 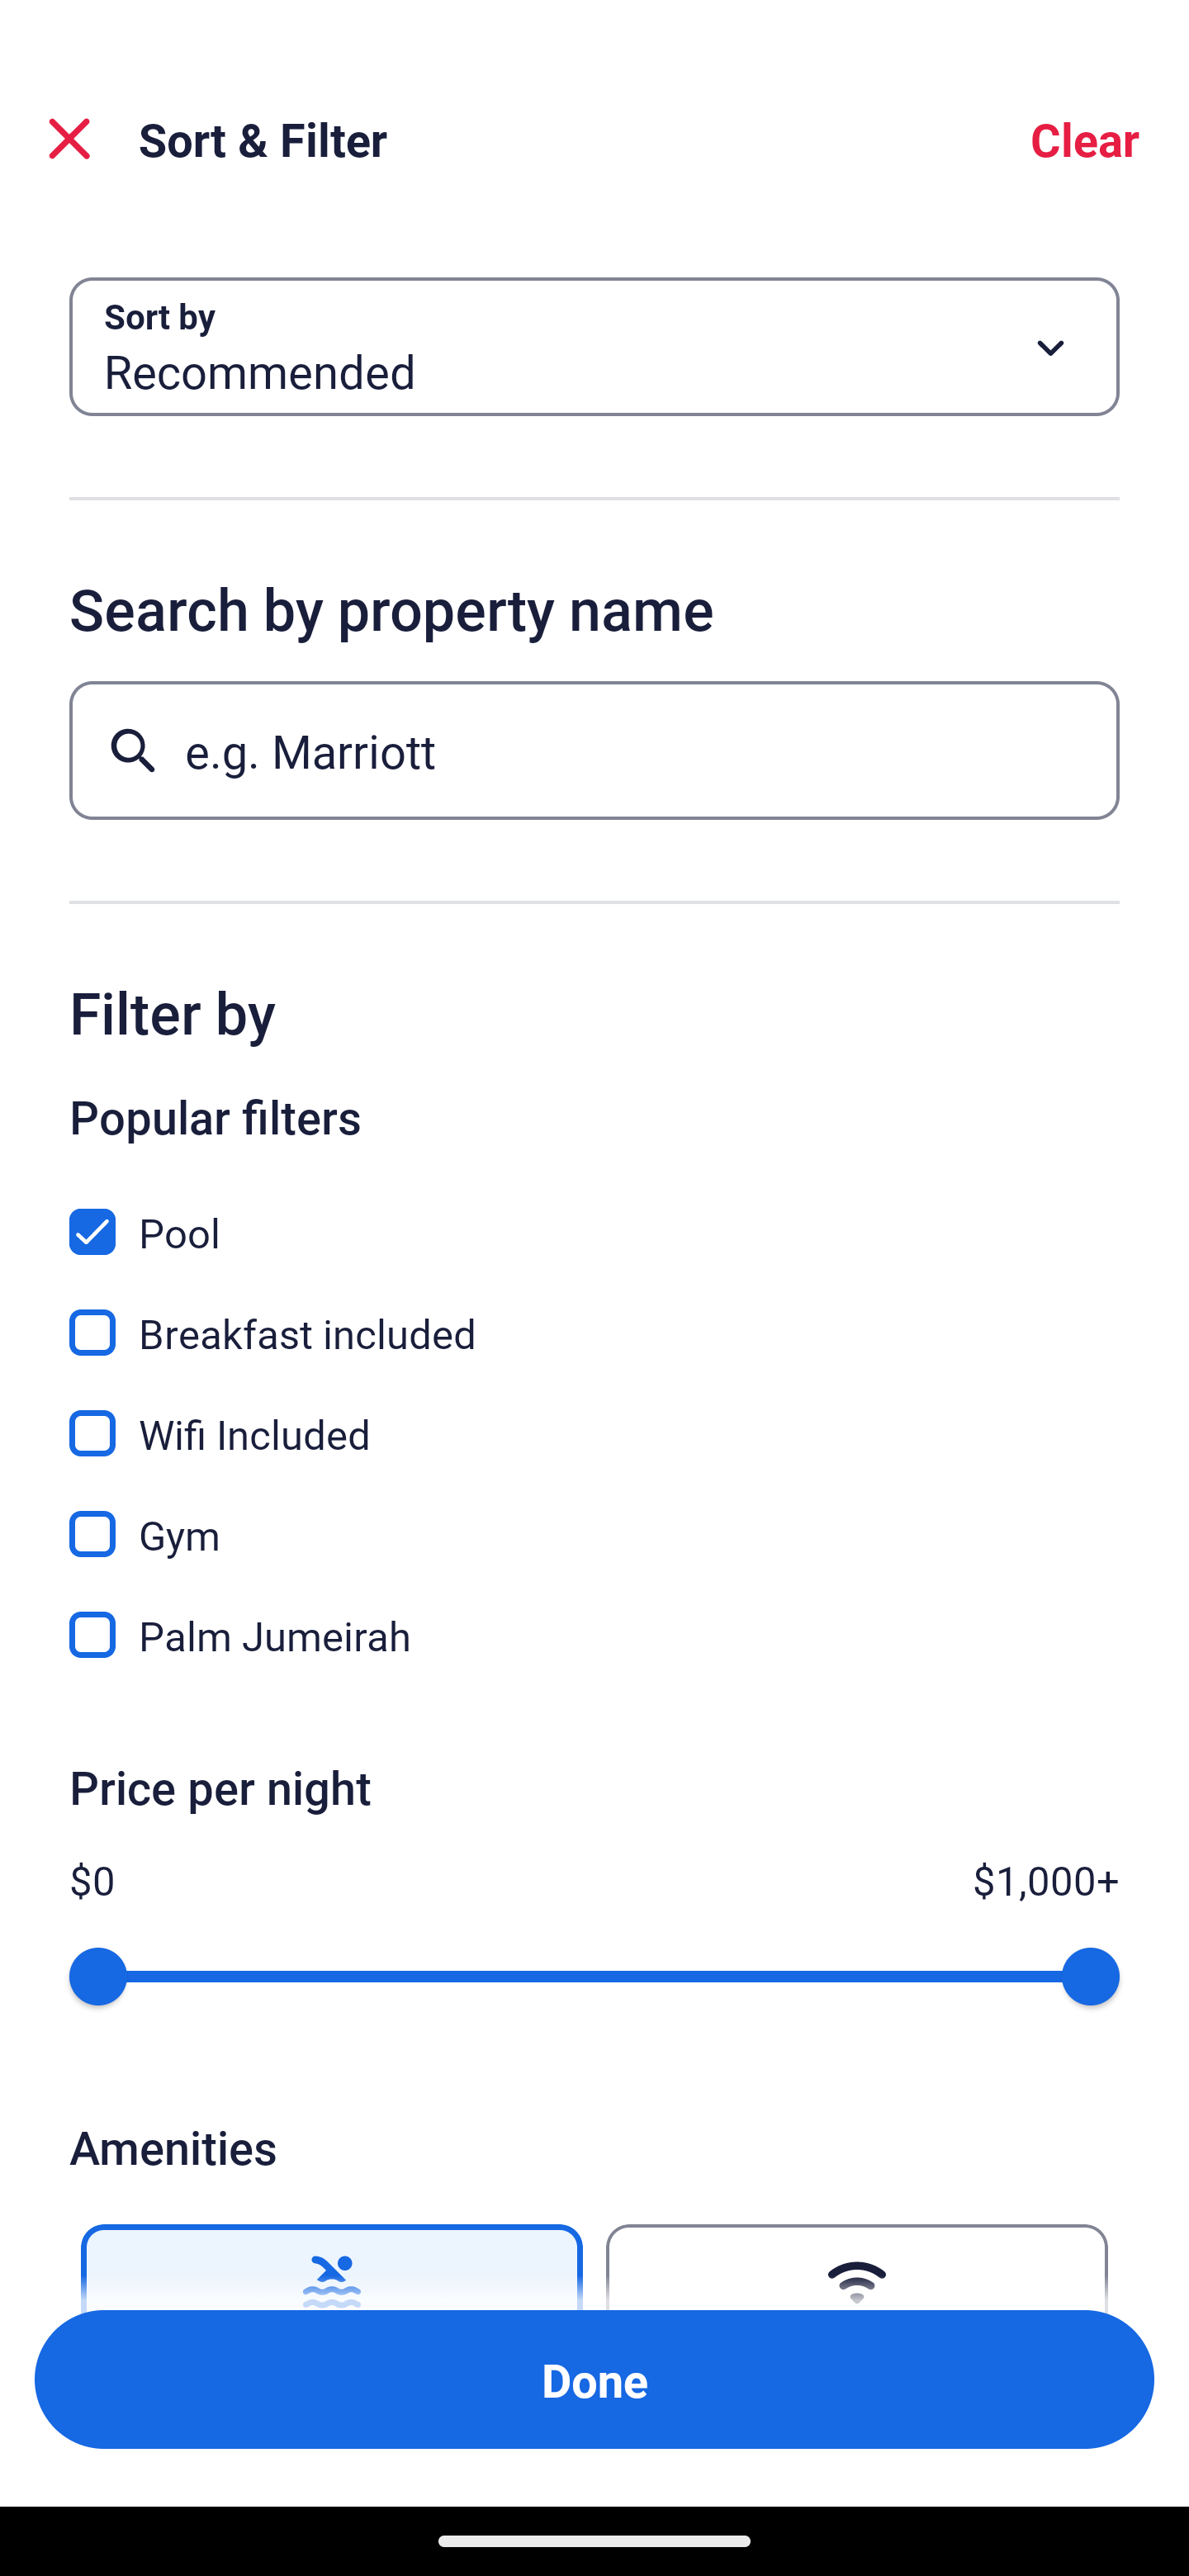 I want to click on Palm Jumeirah, Palm Jumeirah, so click(x=594, y=1635).